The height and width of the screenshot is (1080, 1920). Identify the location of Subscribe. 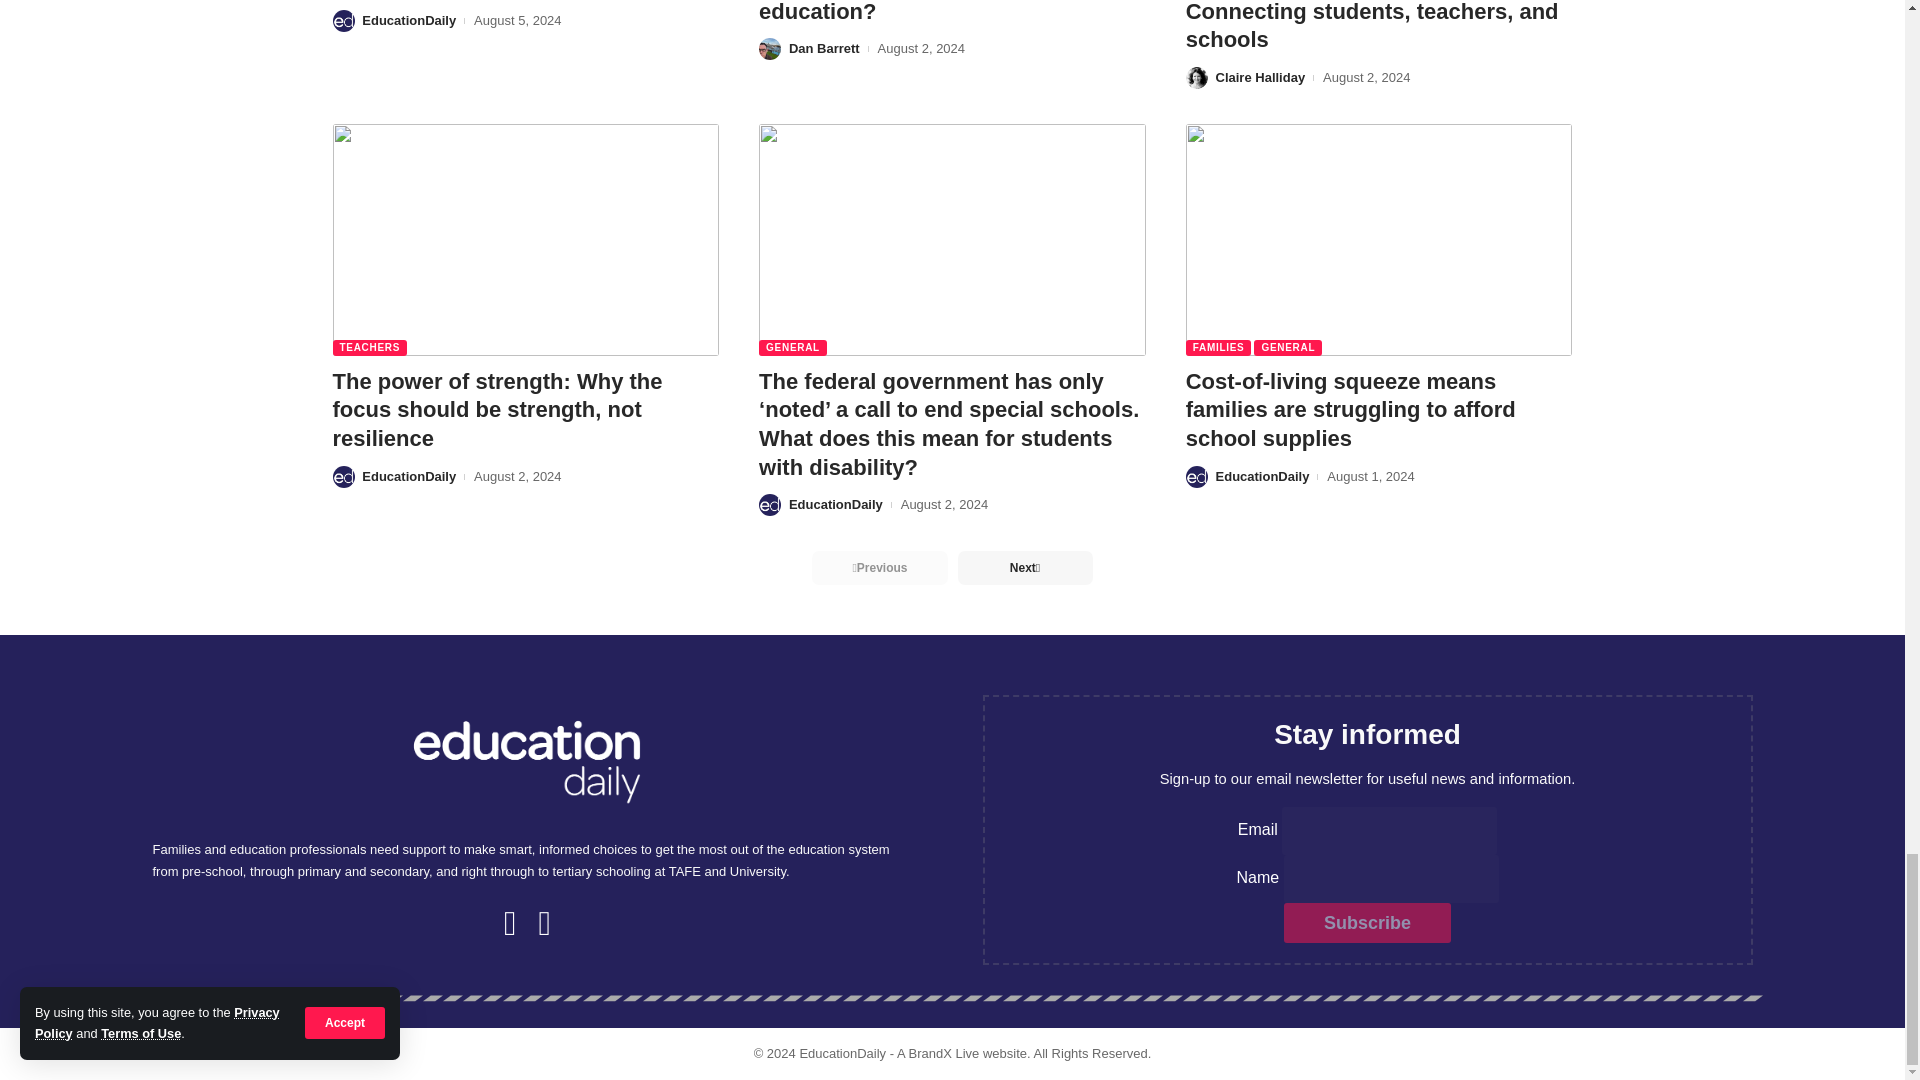
(1368, 922).